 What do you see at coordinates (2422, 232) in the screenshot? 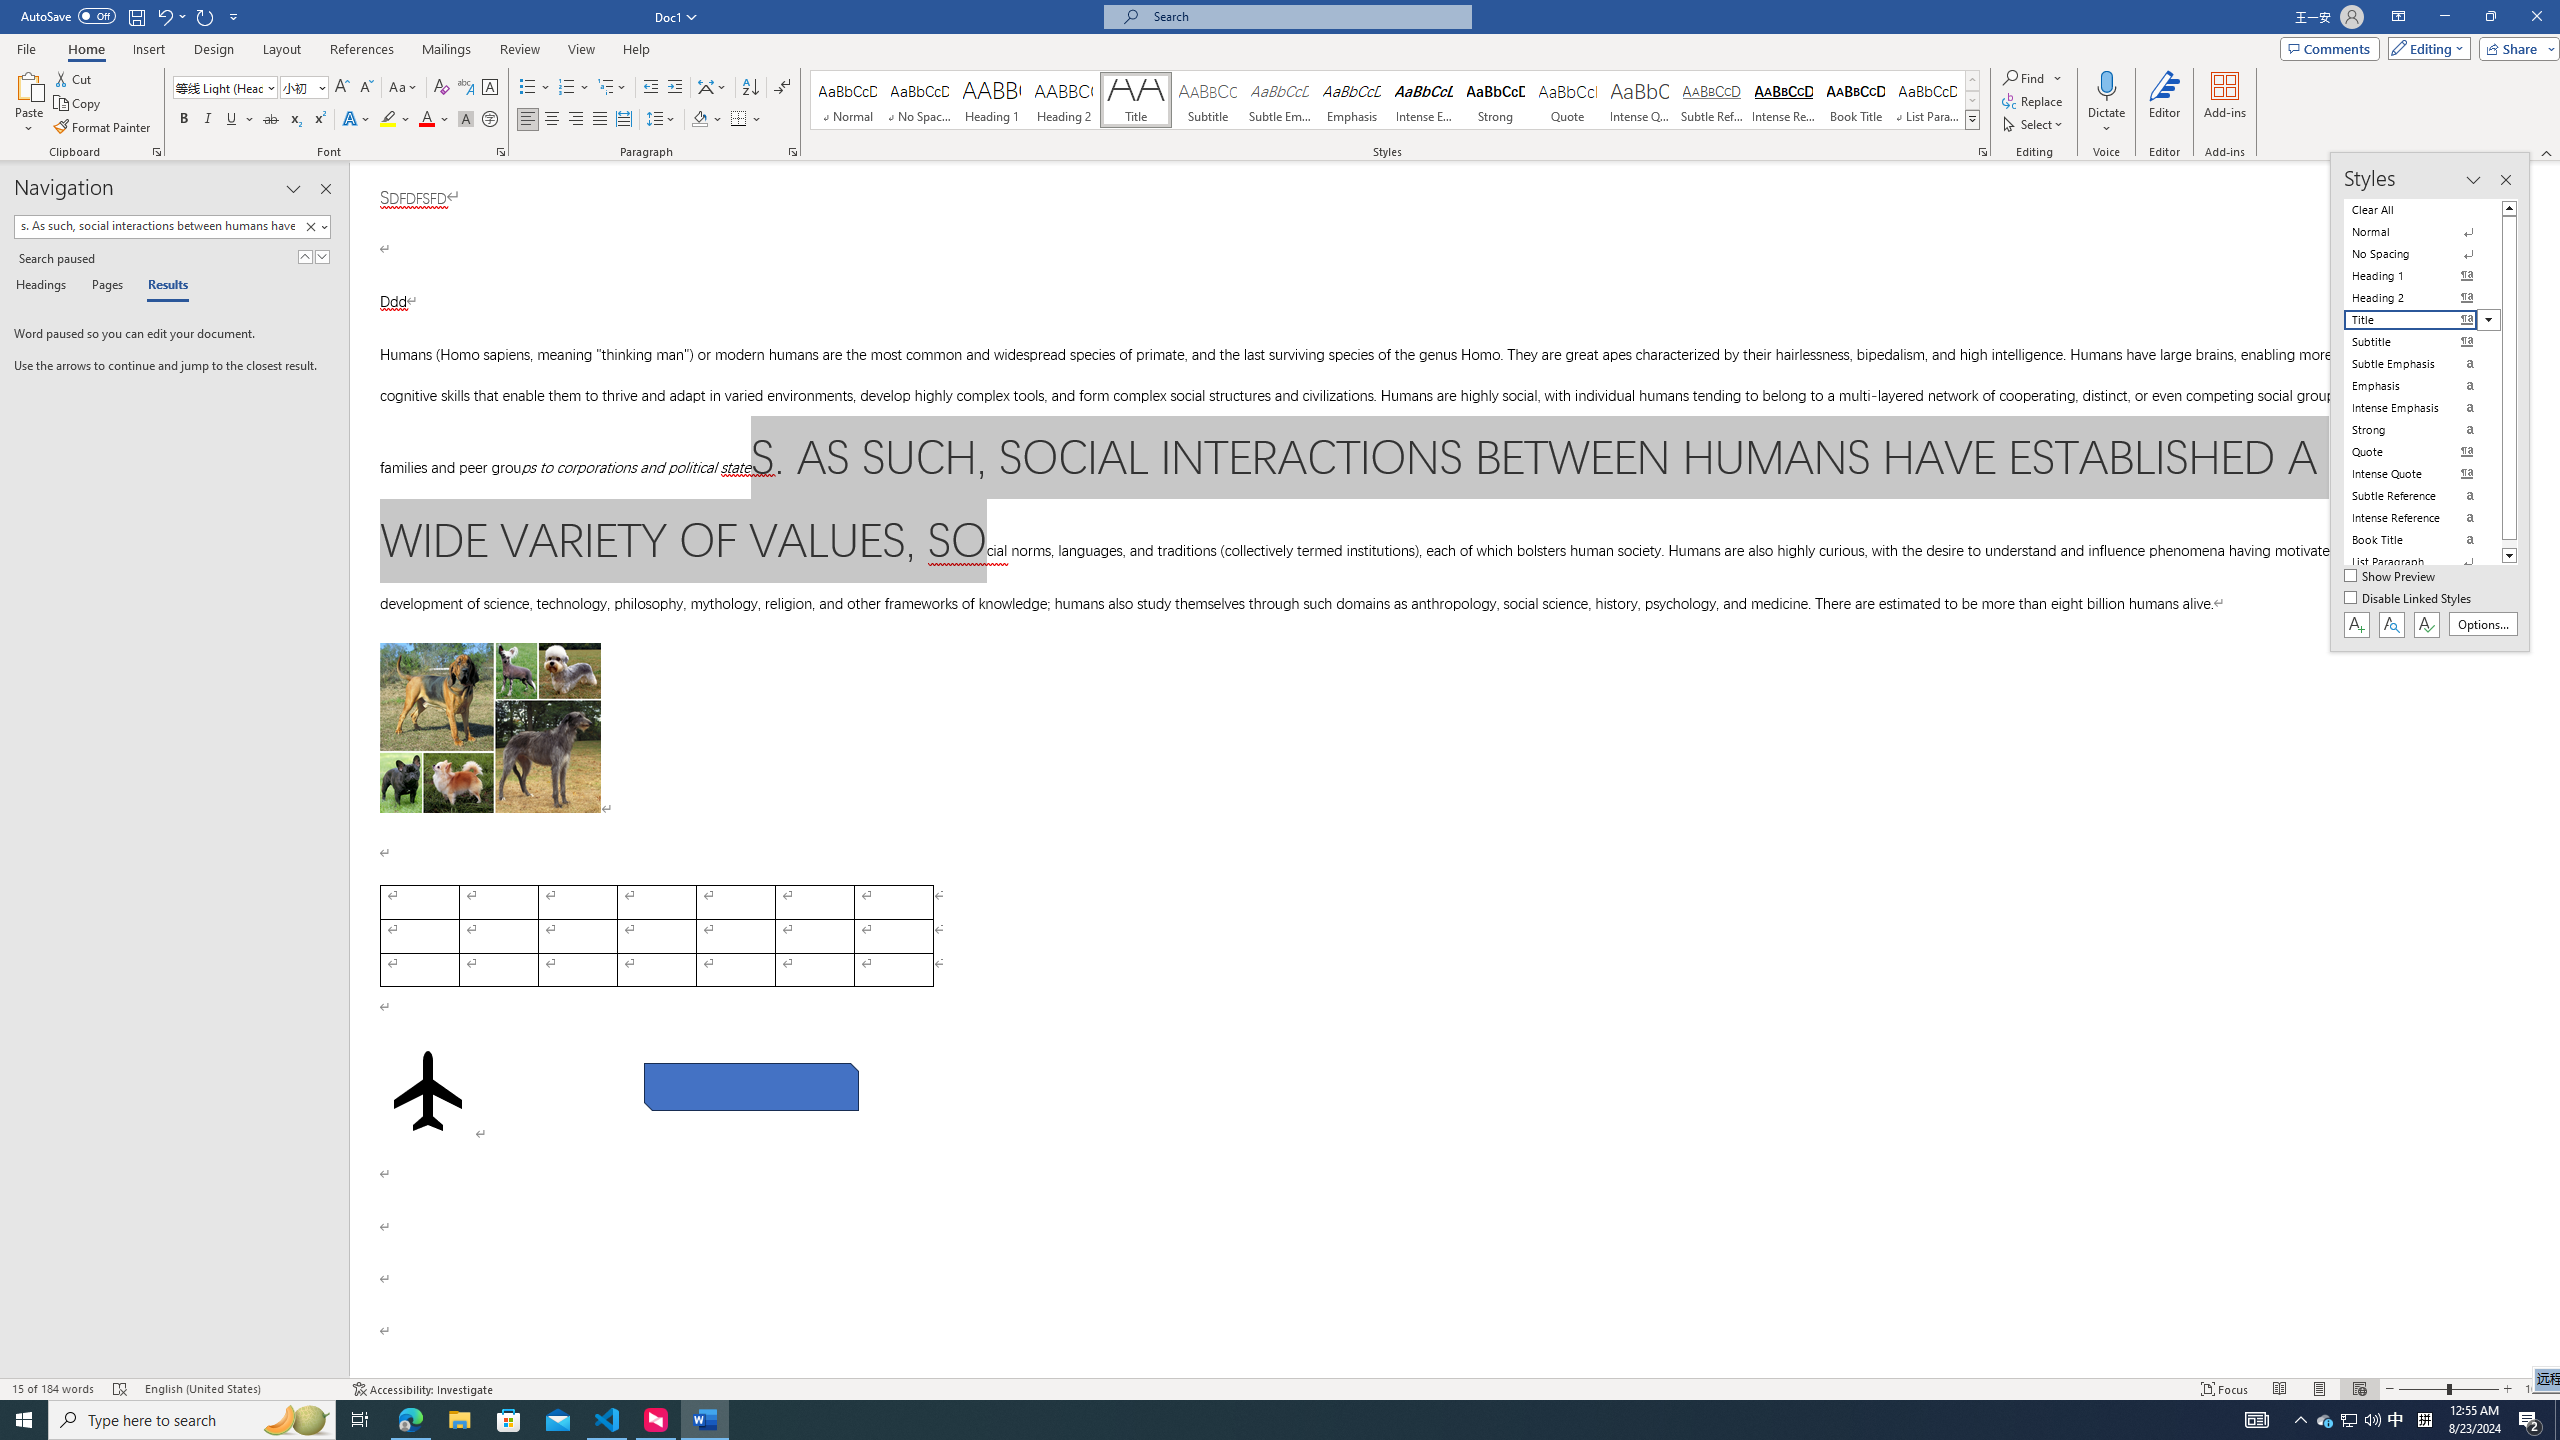
I see `Normal` at bounding box center [2422, 232].